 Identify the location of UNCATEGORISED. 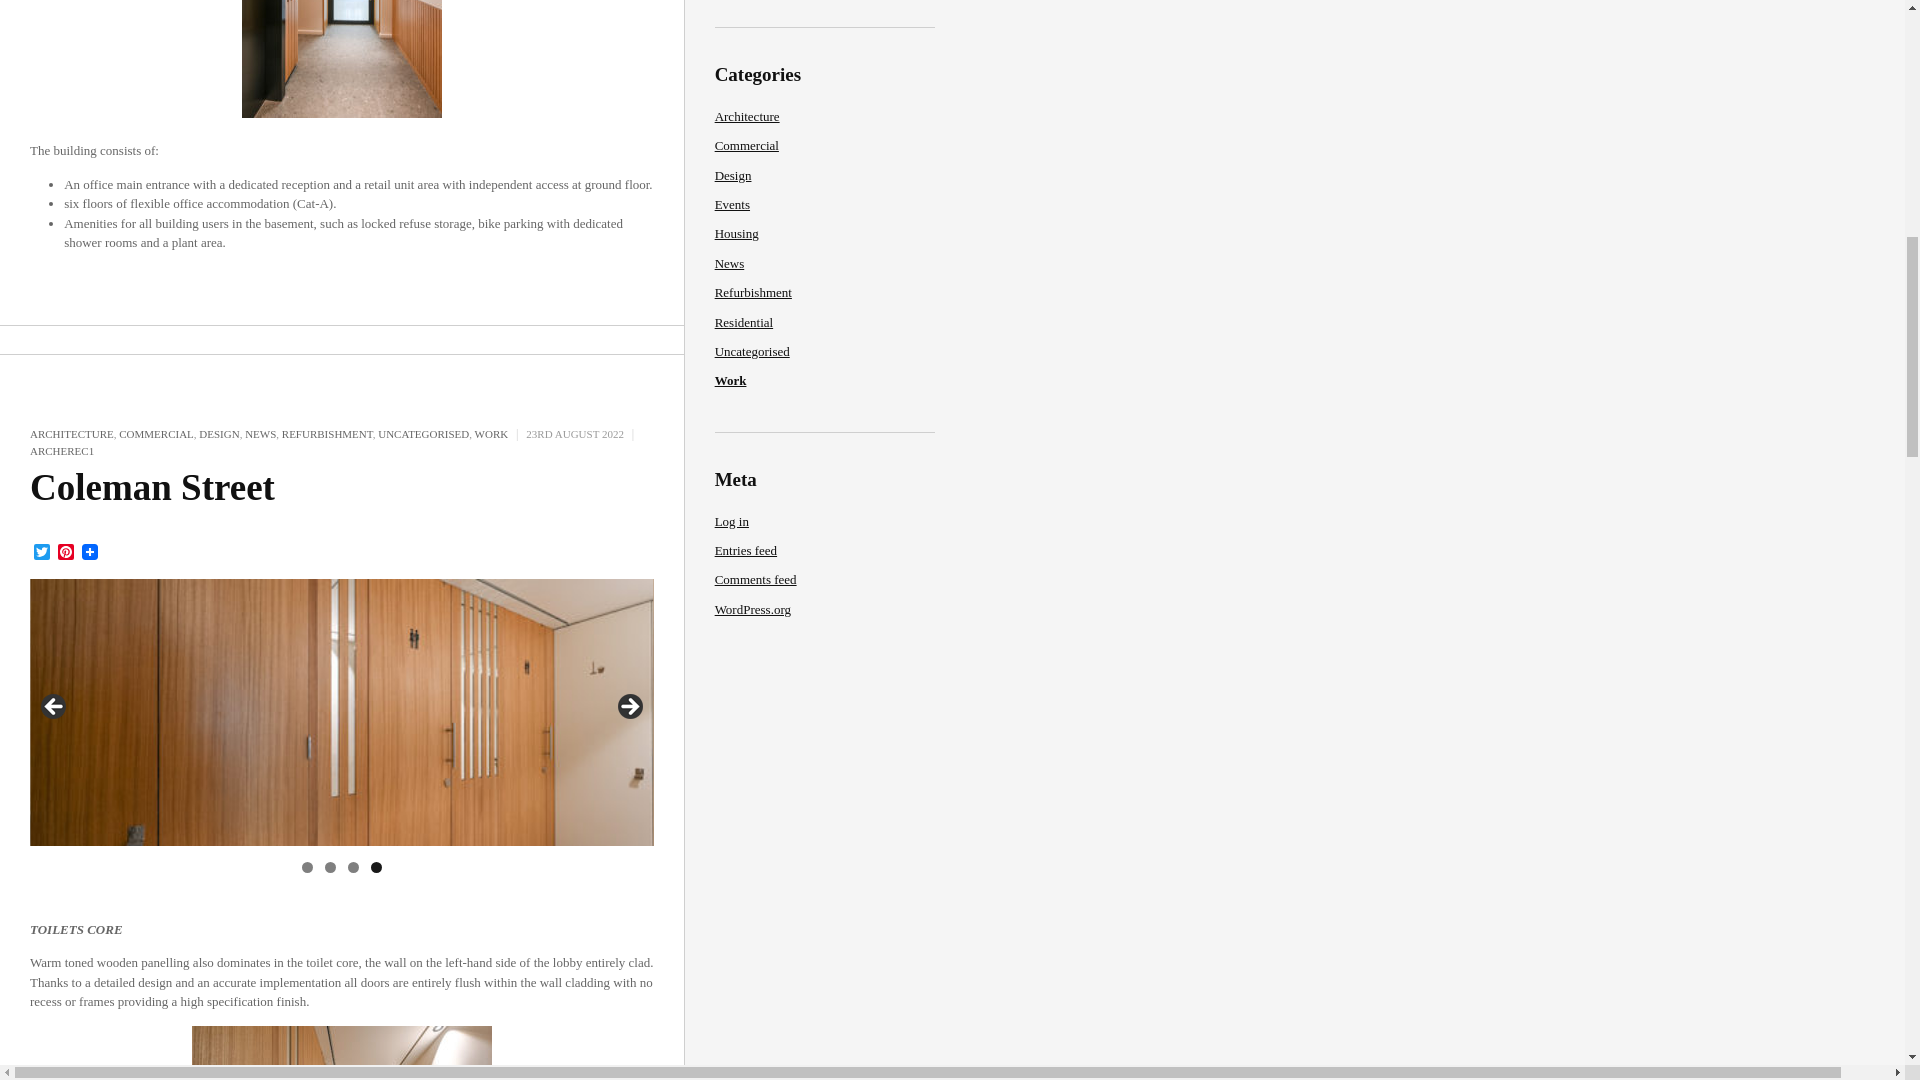
(423, 433).